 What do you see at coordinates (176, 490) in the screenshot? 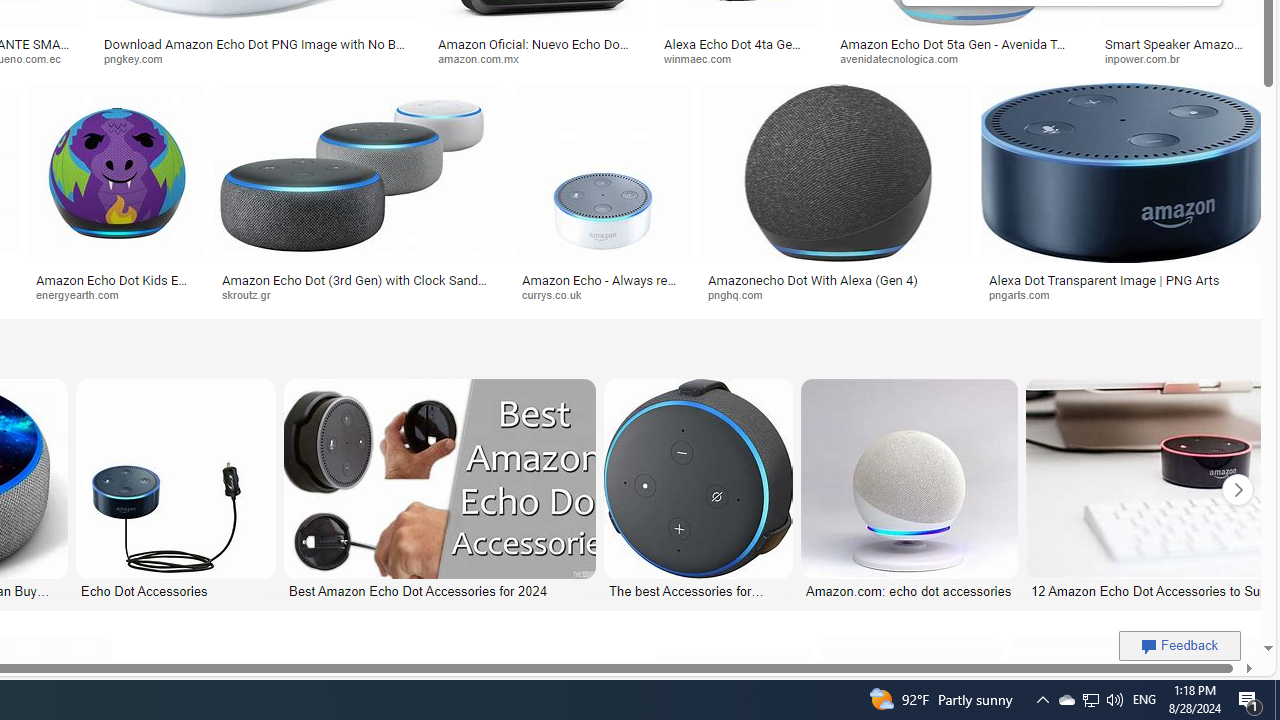
I see `Echo Dot Accessories Echo Dot Accessories` at bounding box center [176, 490].